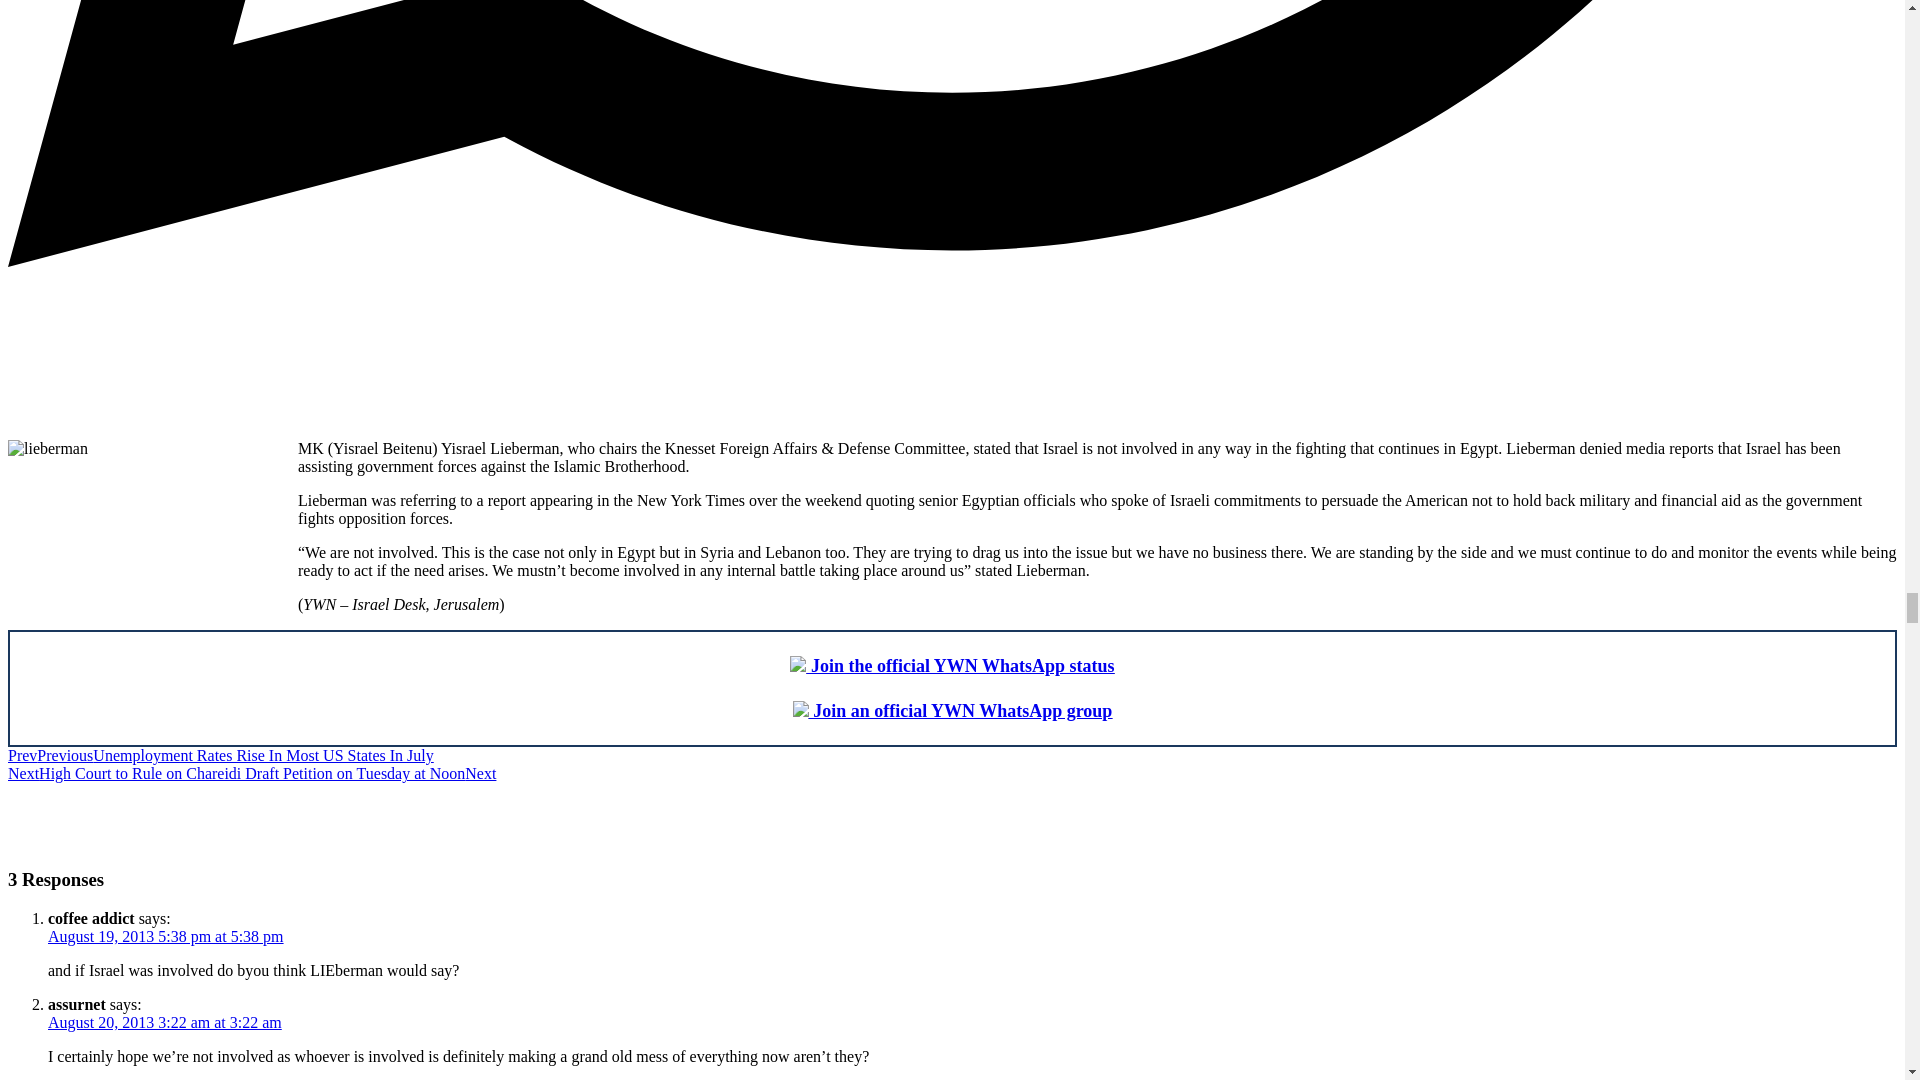 Image resolution: width=1920 pixels, height=1080 pixels. Describe the element at coordinates (165, 1022) in the screenshot. I see `August 20, 2013 3:22 am at 3:22 am` at that location.